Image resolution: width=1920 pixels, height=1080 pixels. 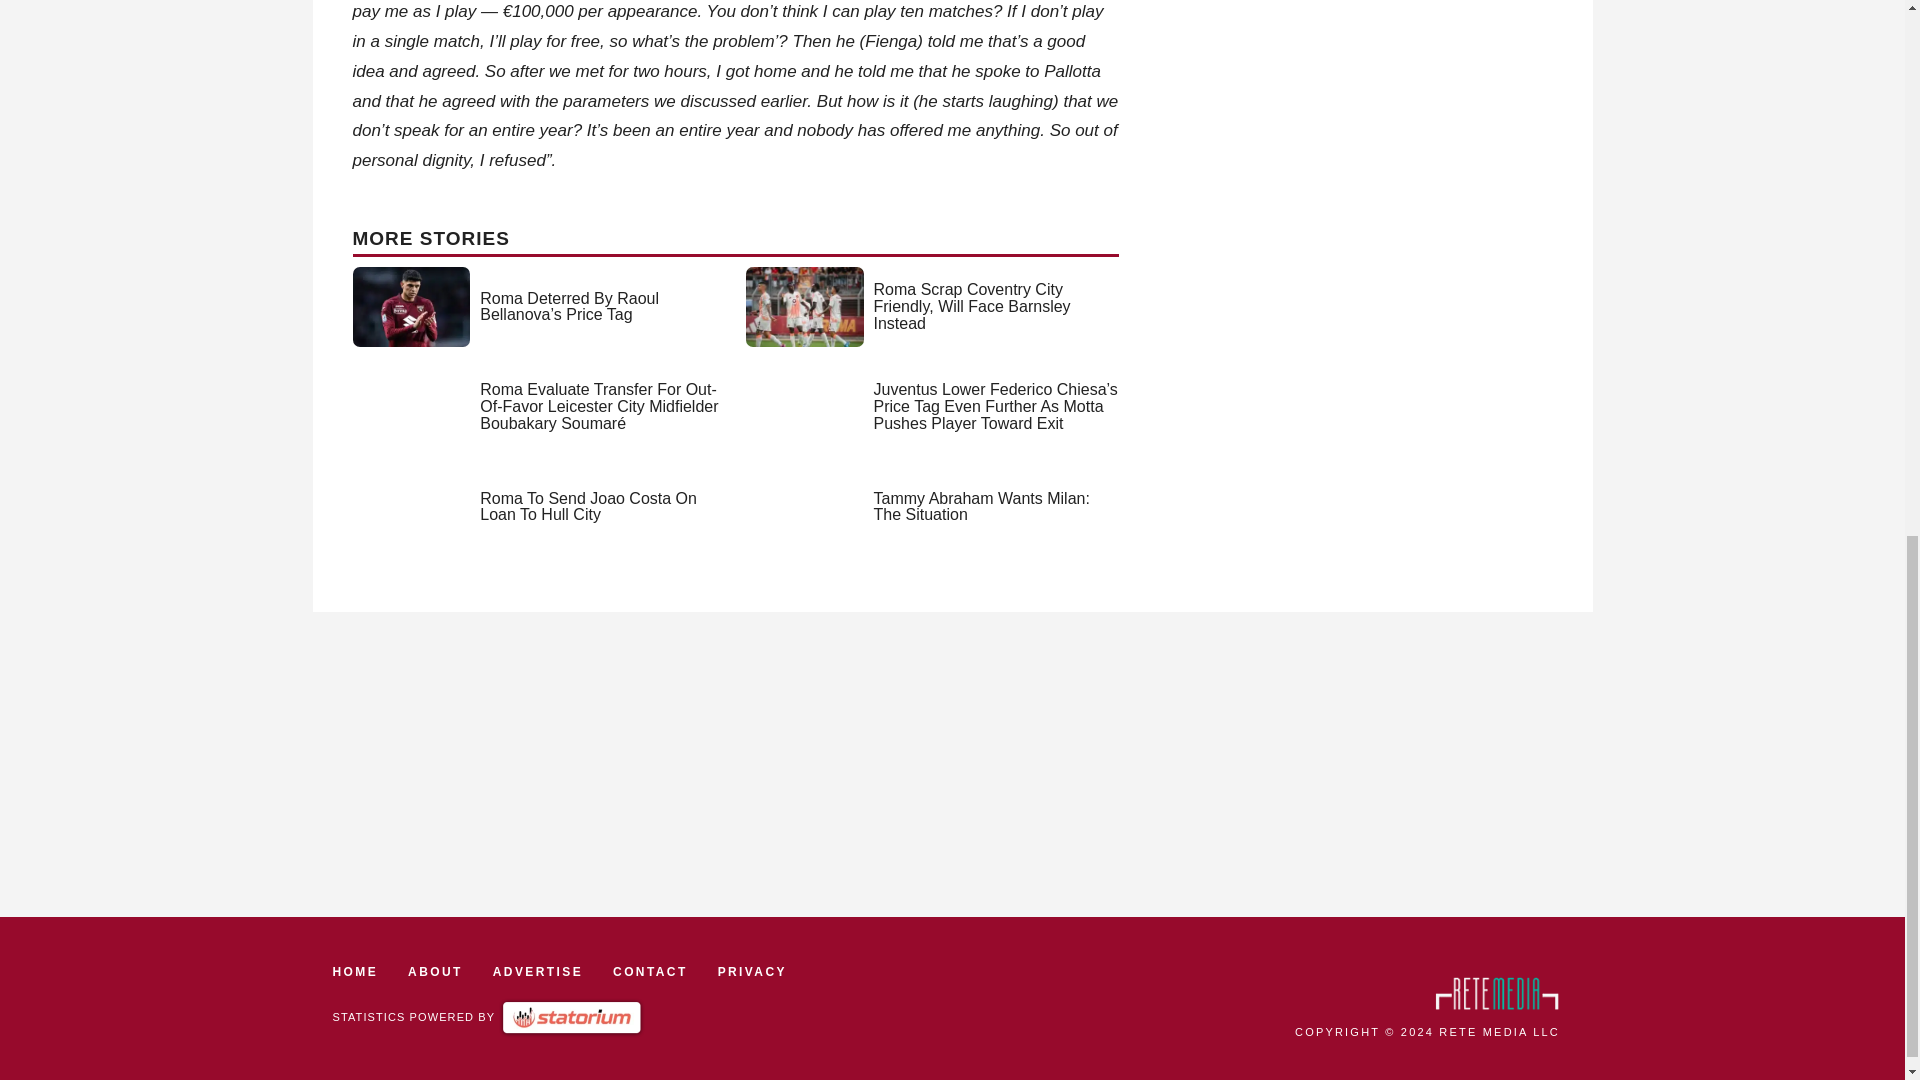 What do you see at coordinates (650, 972) in the screenshot?
I see `CONTACT` at bounding box center [650, 972].